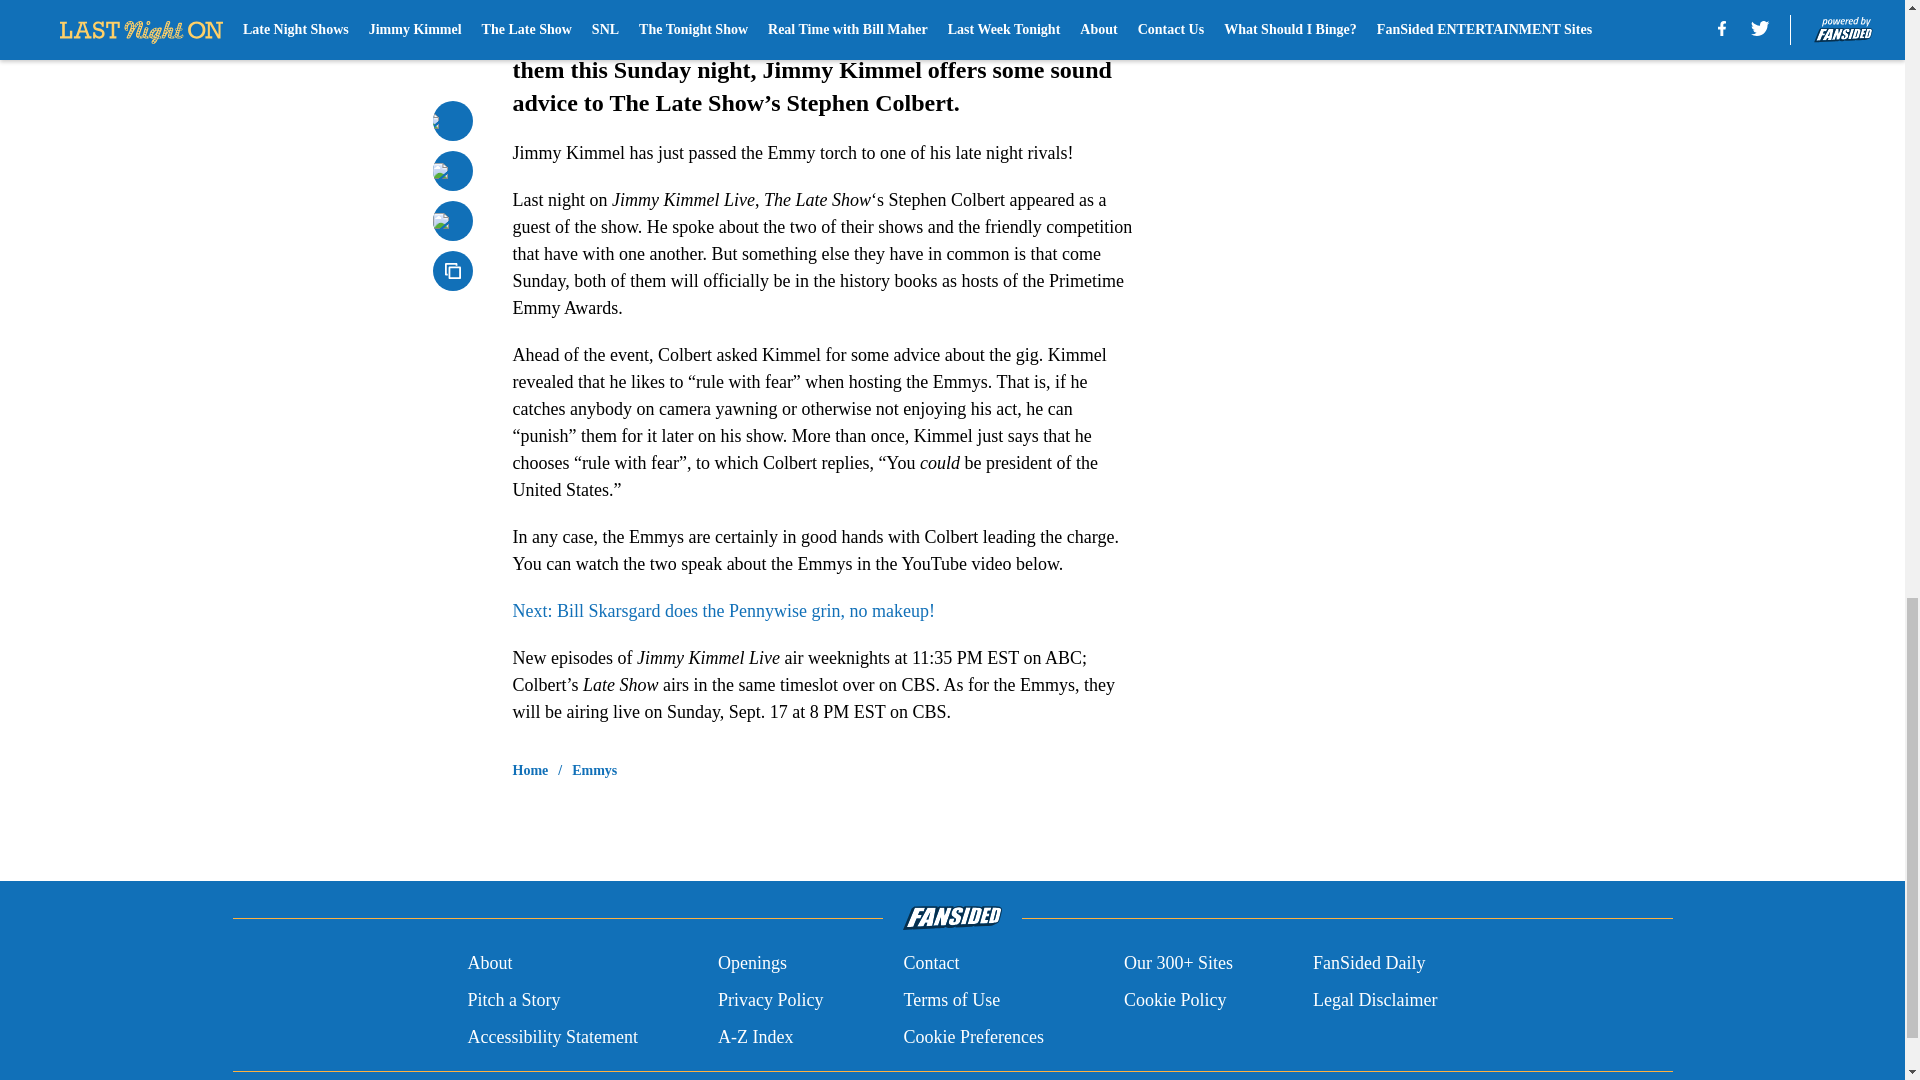  What do you see at coordinates (972, 1036) in the screenshot?
I see `Cookie Preferences` at bounding box center [972, 1036].